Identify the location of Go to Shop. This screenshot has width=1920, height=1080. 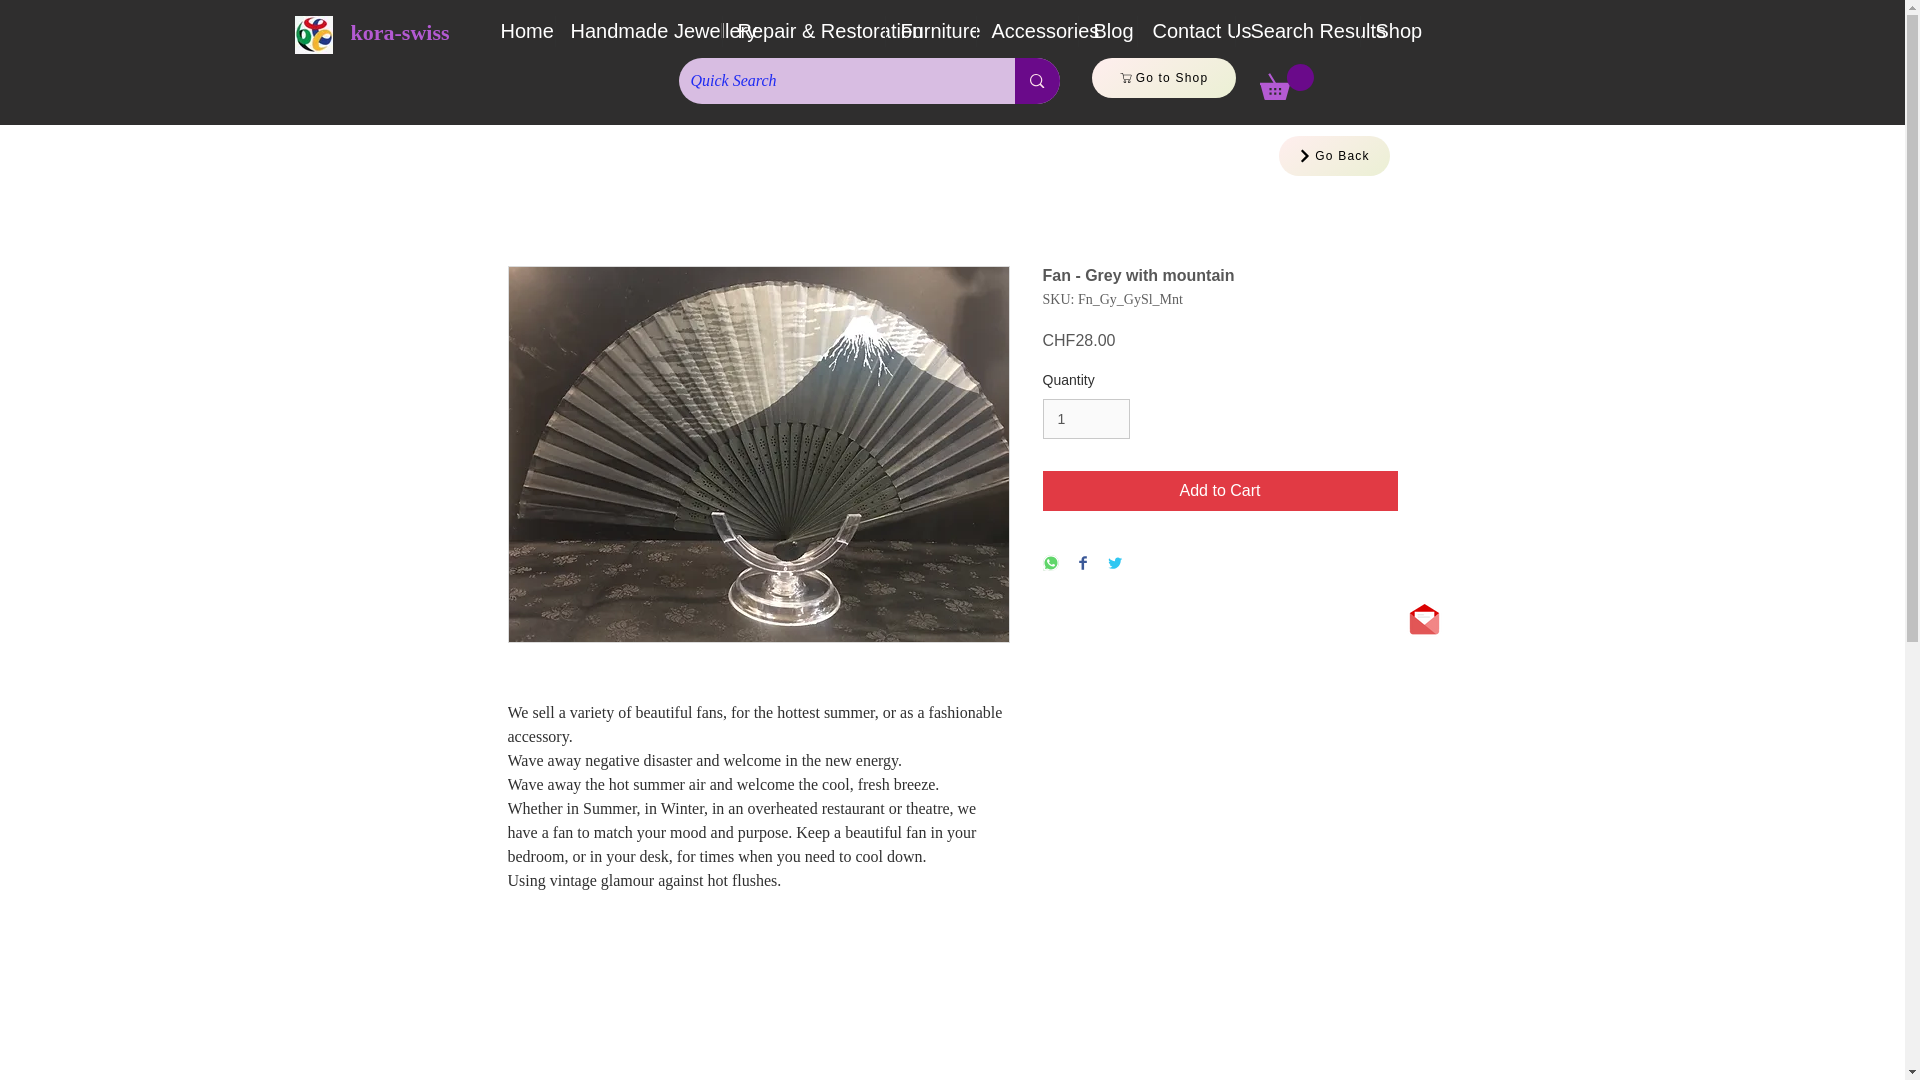
(1164, 78).